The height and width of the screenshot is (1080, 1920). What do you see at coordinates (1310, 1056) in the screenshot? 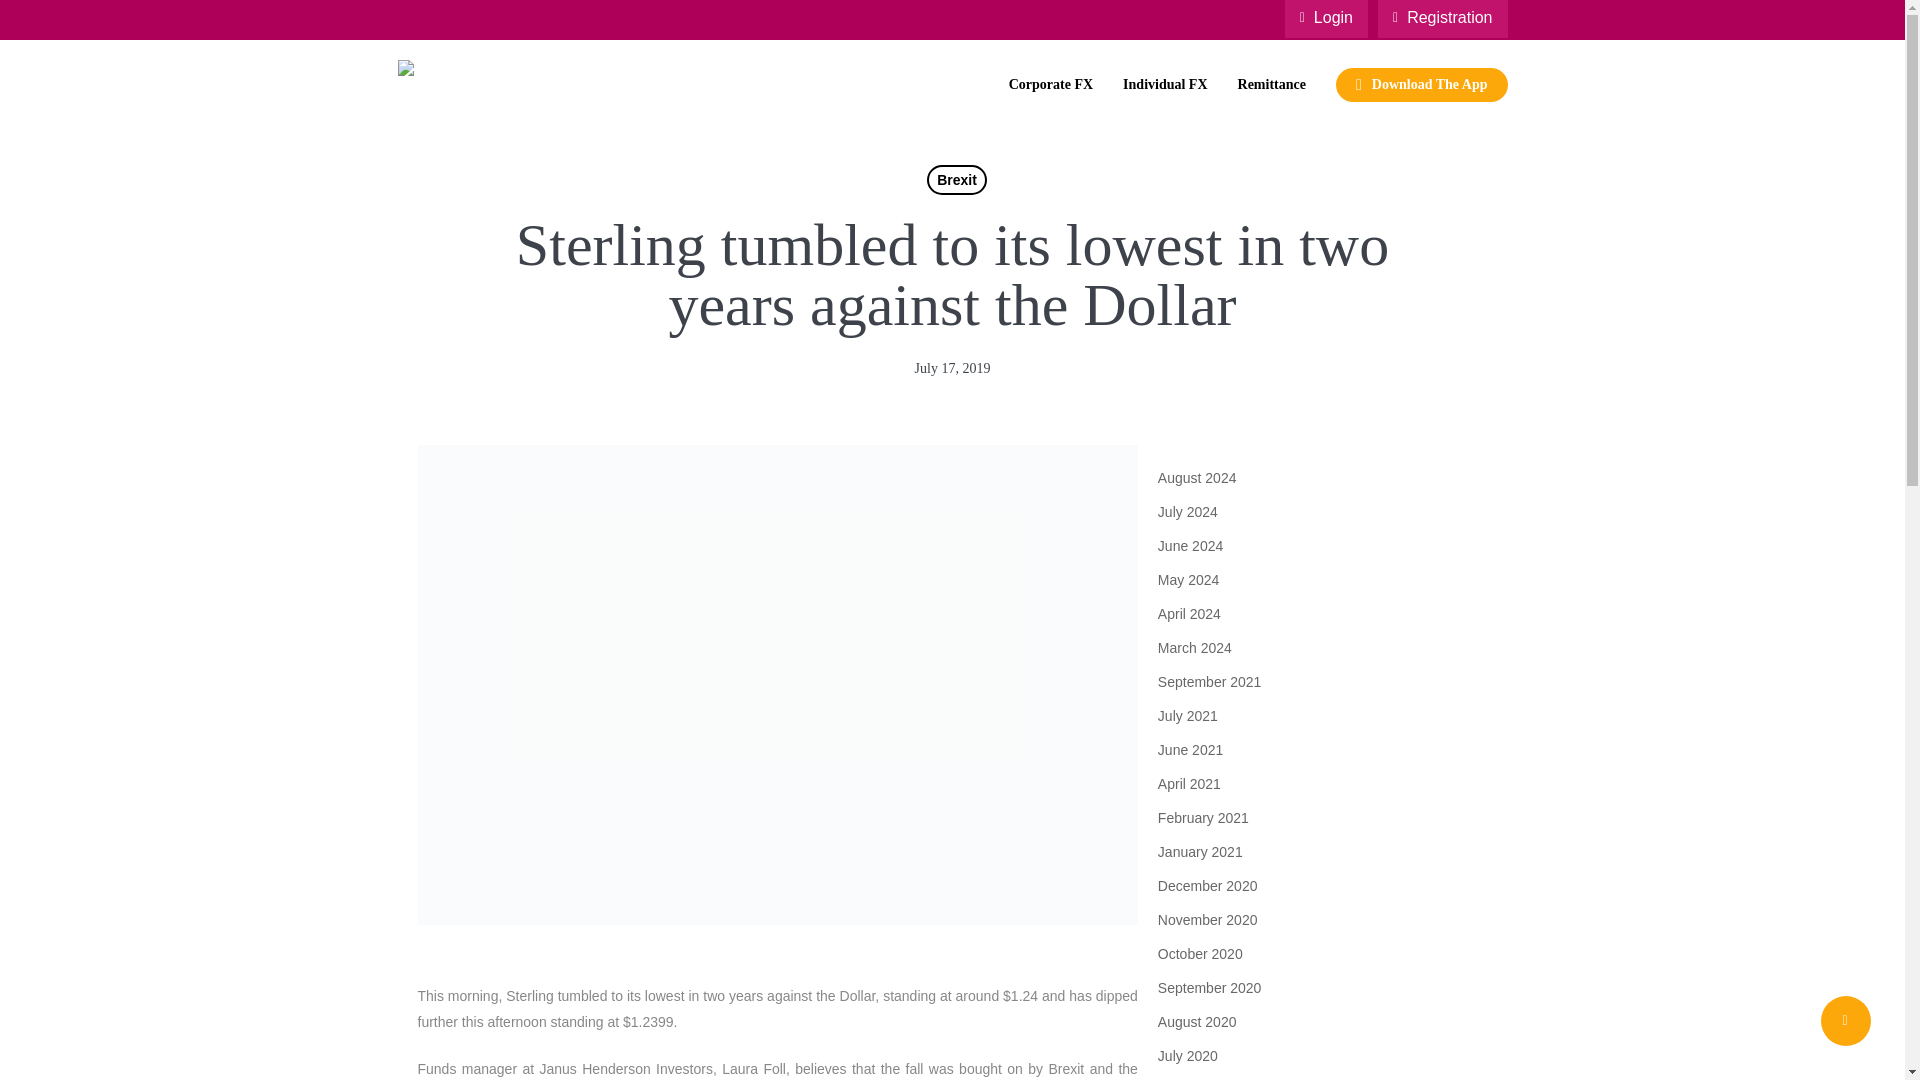
I see `July 2020` at bounding box center [1310, 1056].